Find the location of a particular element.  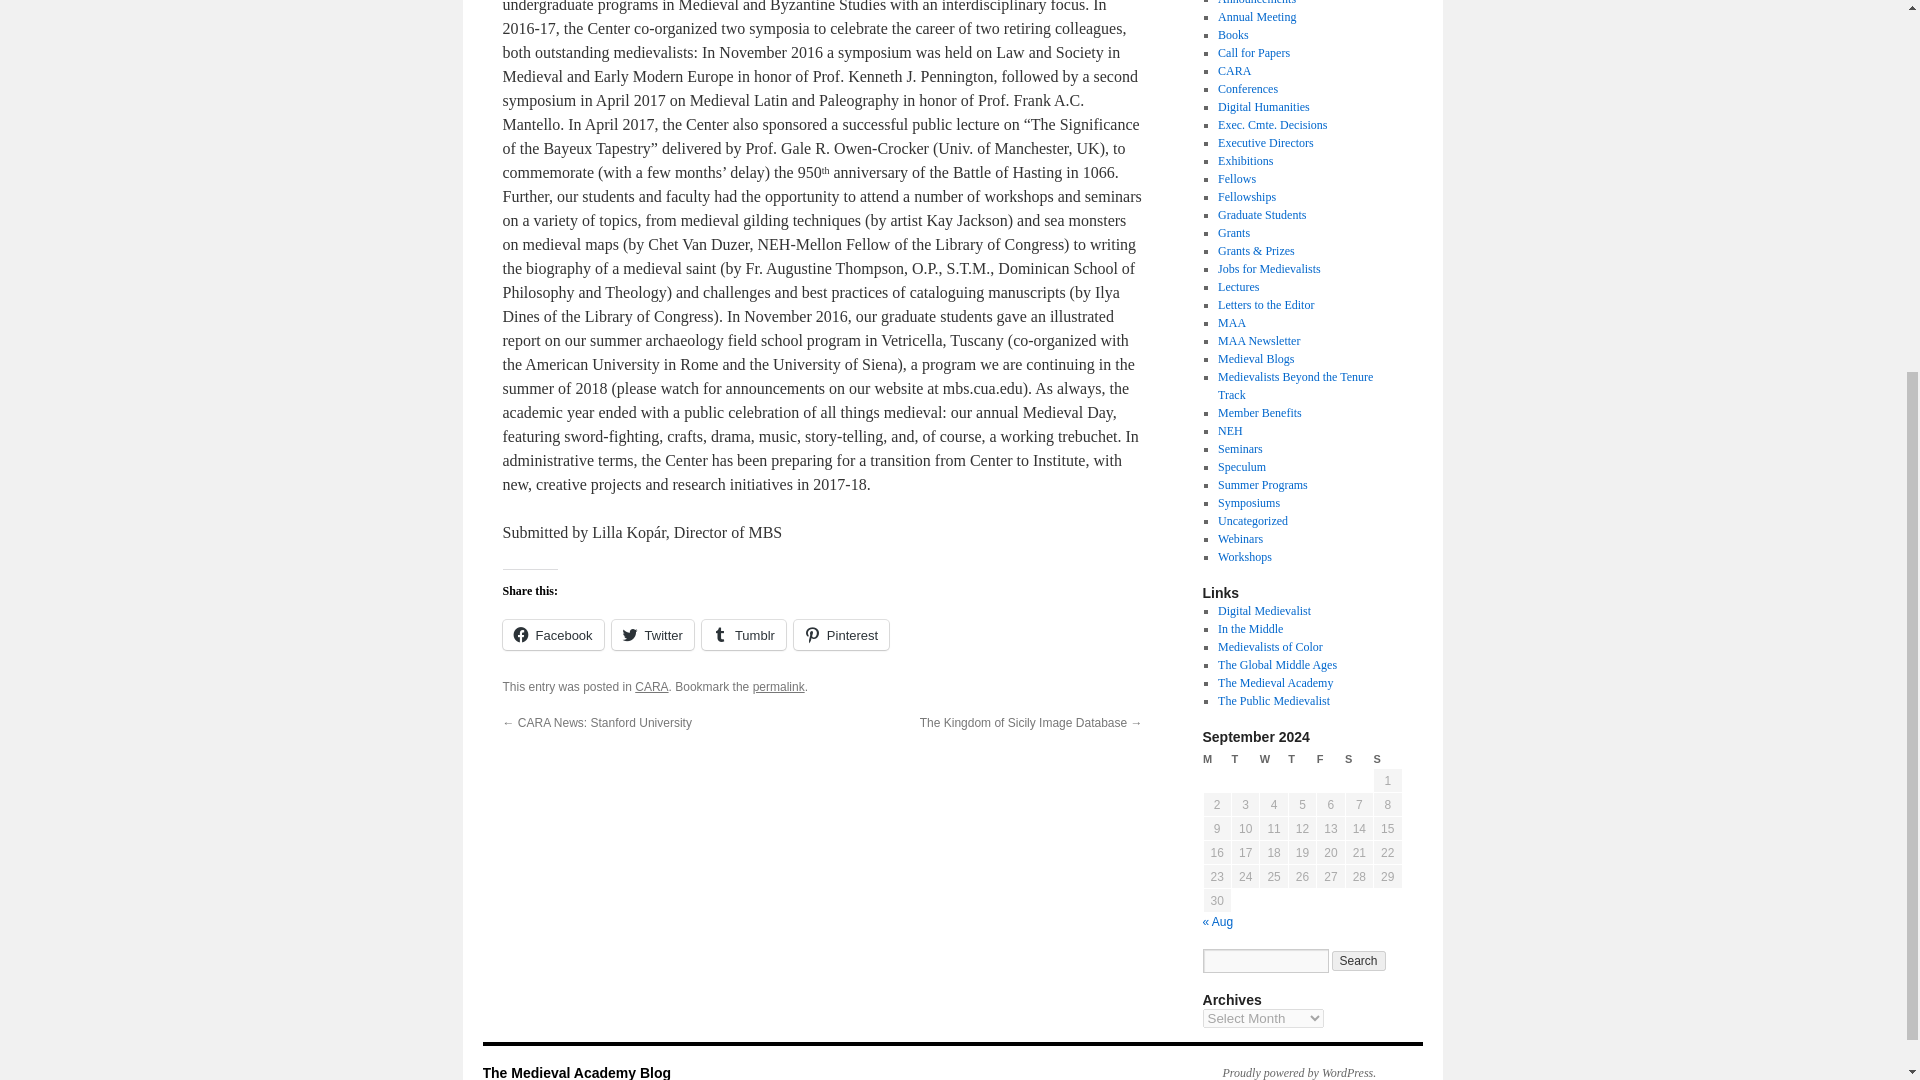

Permalink to CARA News: The Catholic University of America is located at coordinates (778, 687).